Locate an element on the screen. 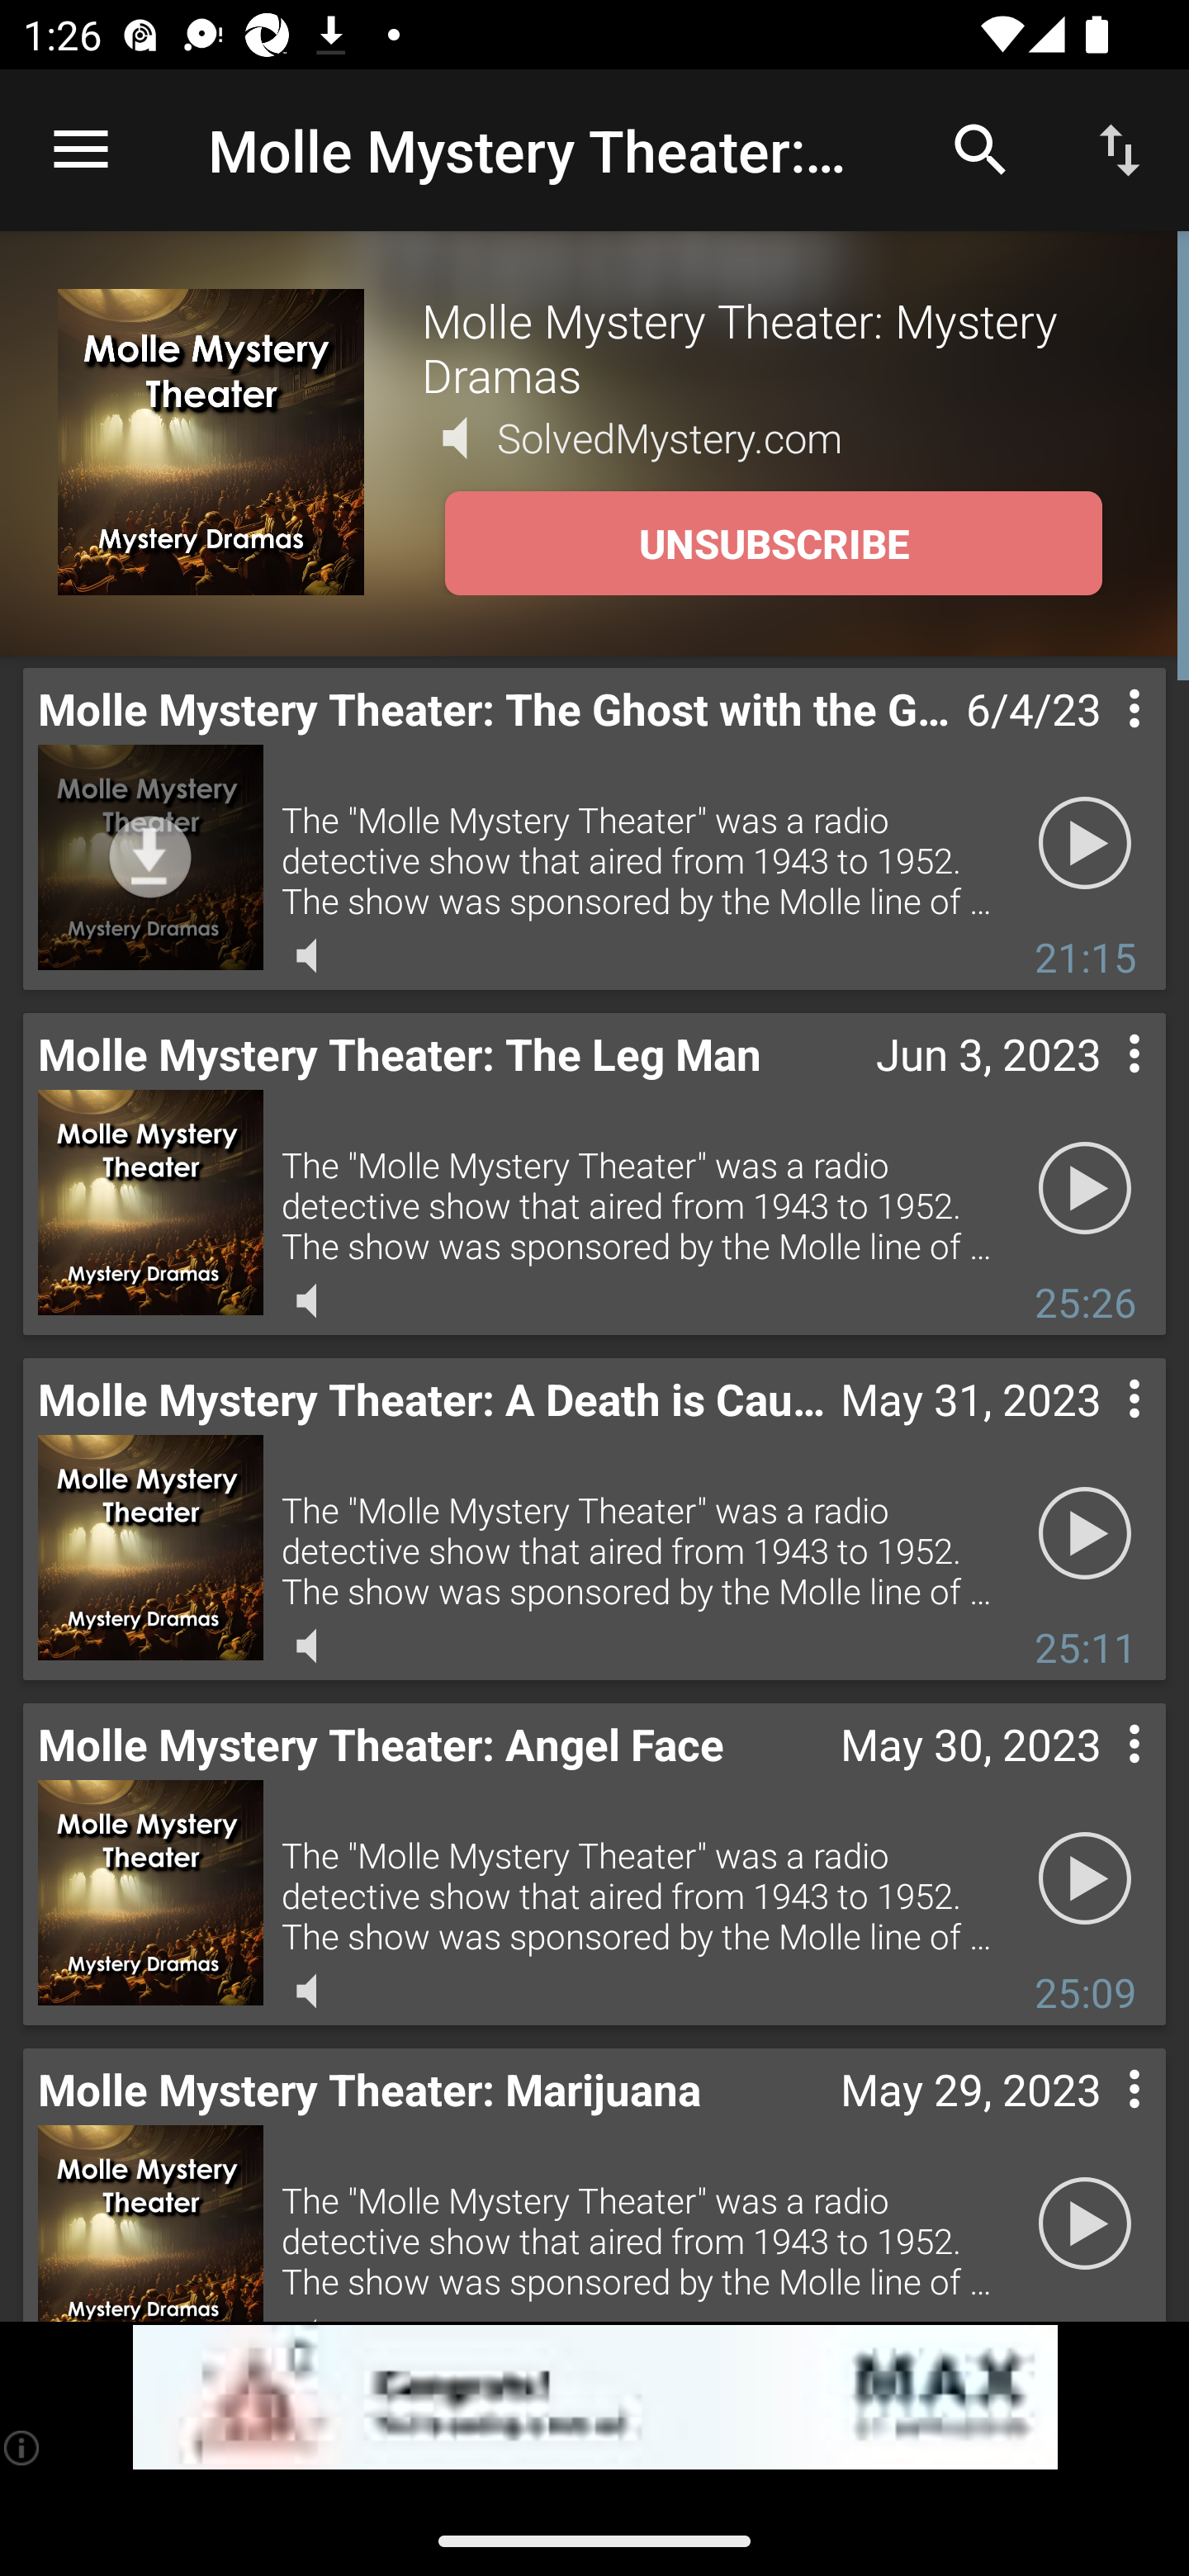 This screenshot has width=1189, height=2576. Contextual menu is located at coordinates (1098, 1087).